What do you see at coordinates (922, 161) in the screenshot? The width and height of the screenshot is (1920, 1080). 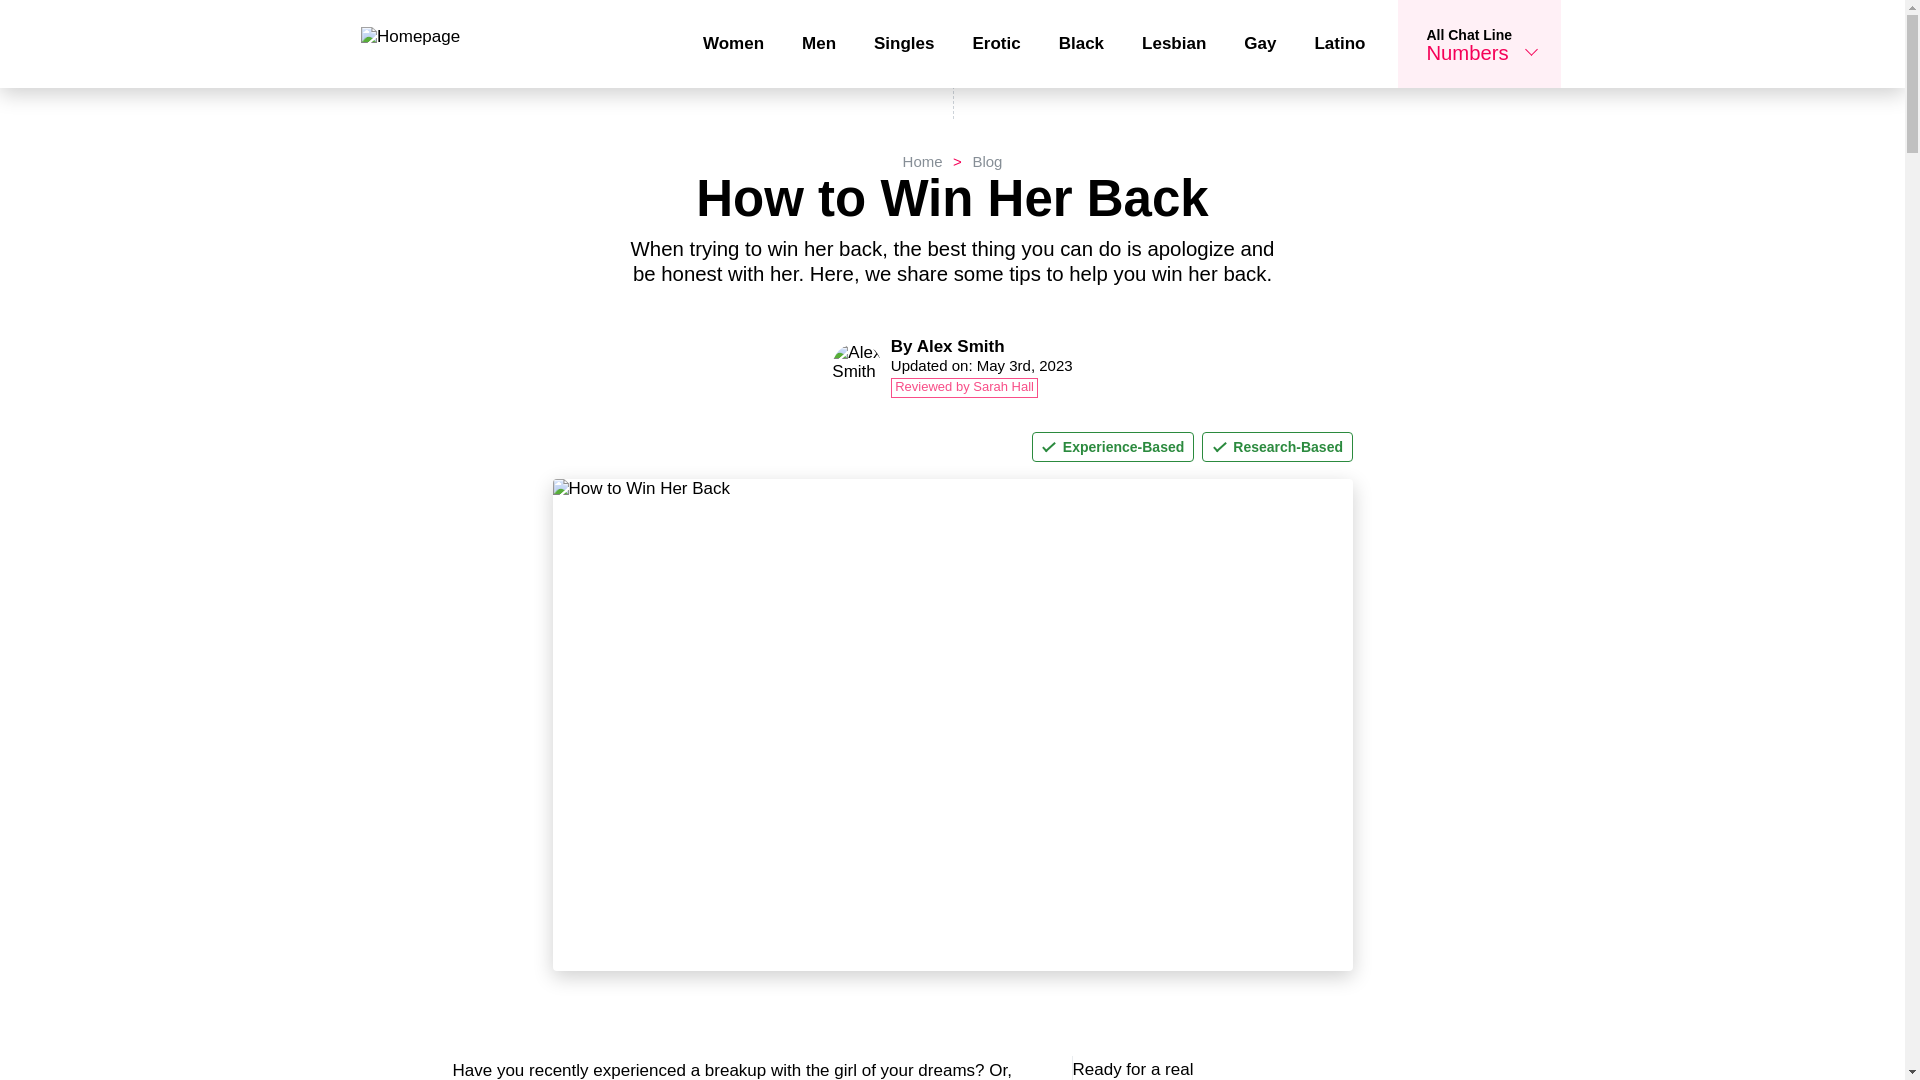 I see `Latino` at bounding box center [922, 161].